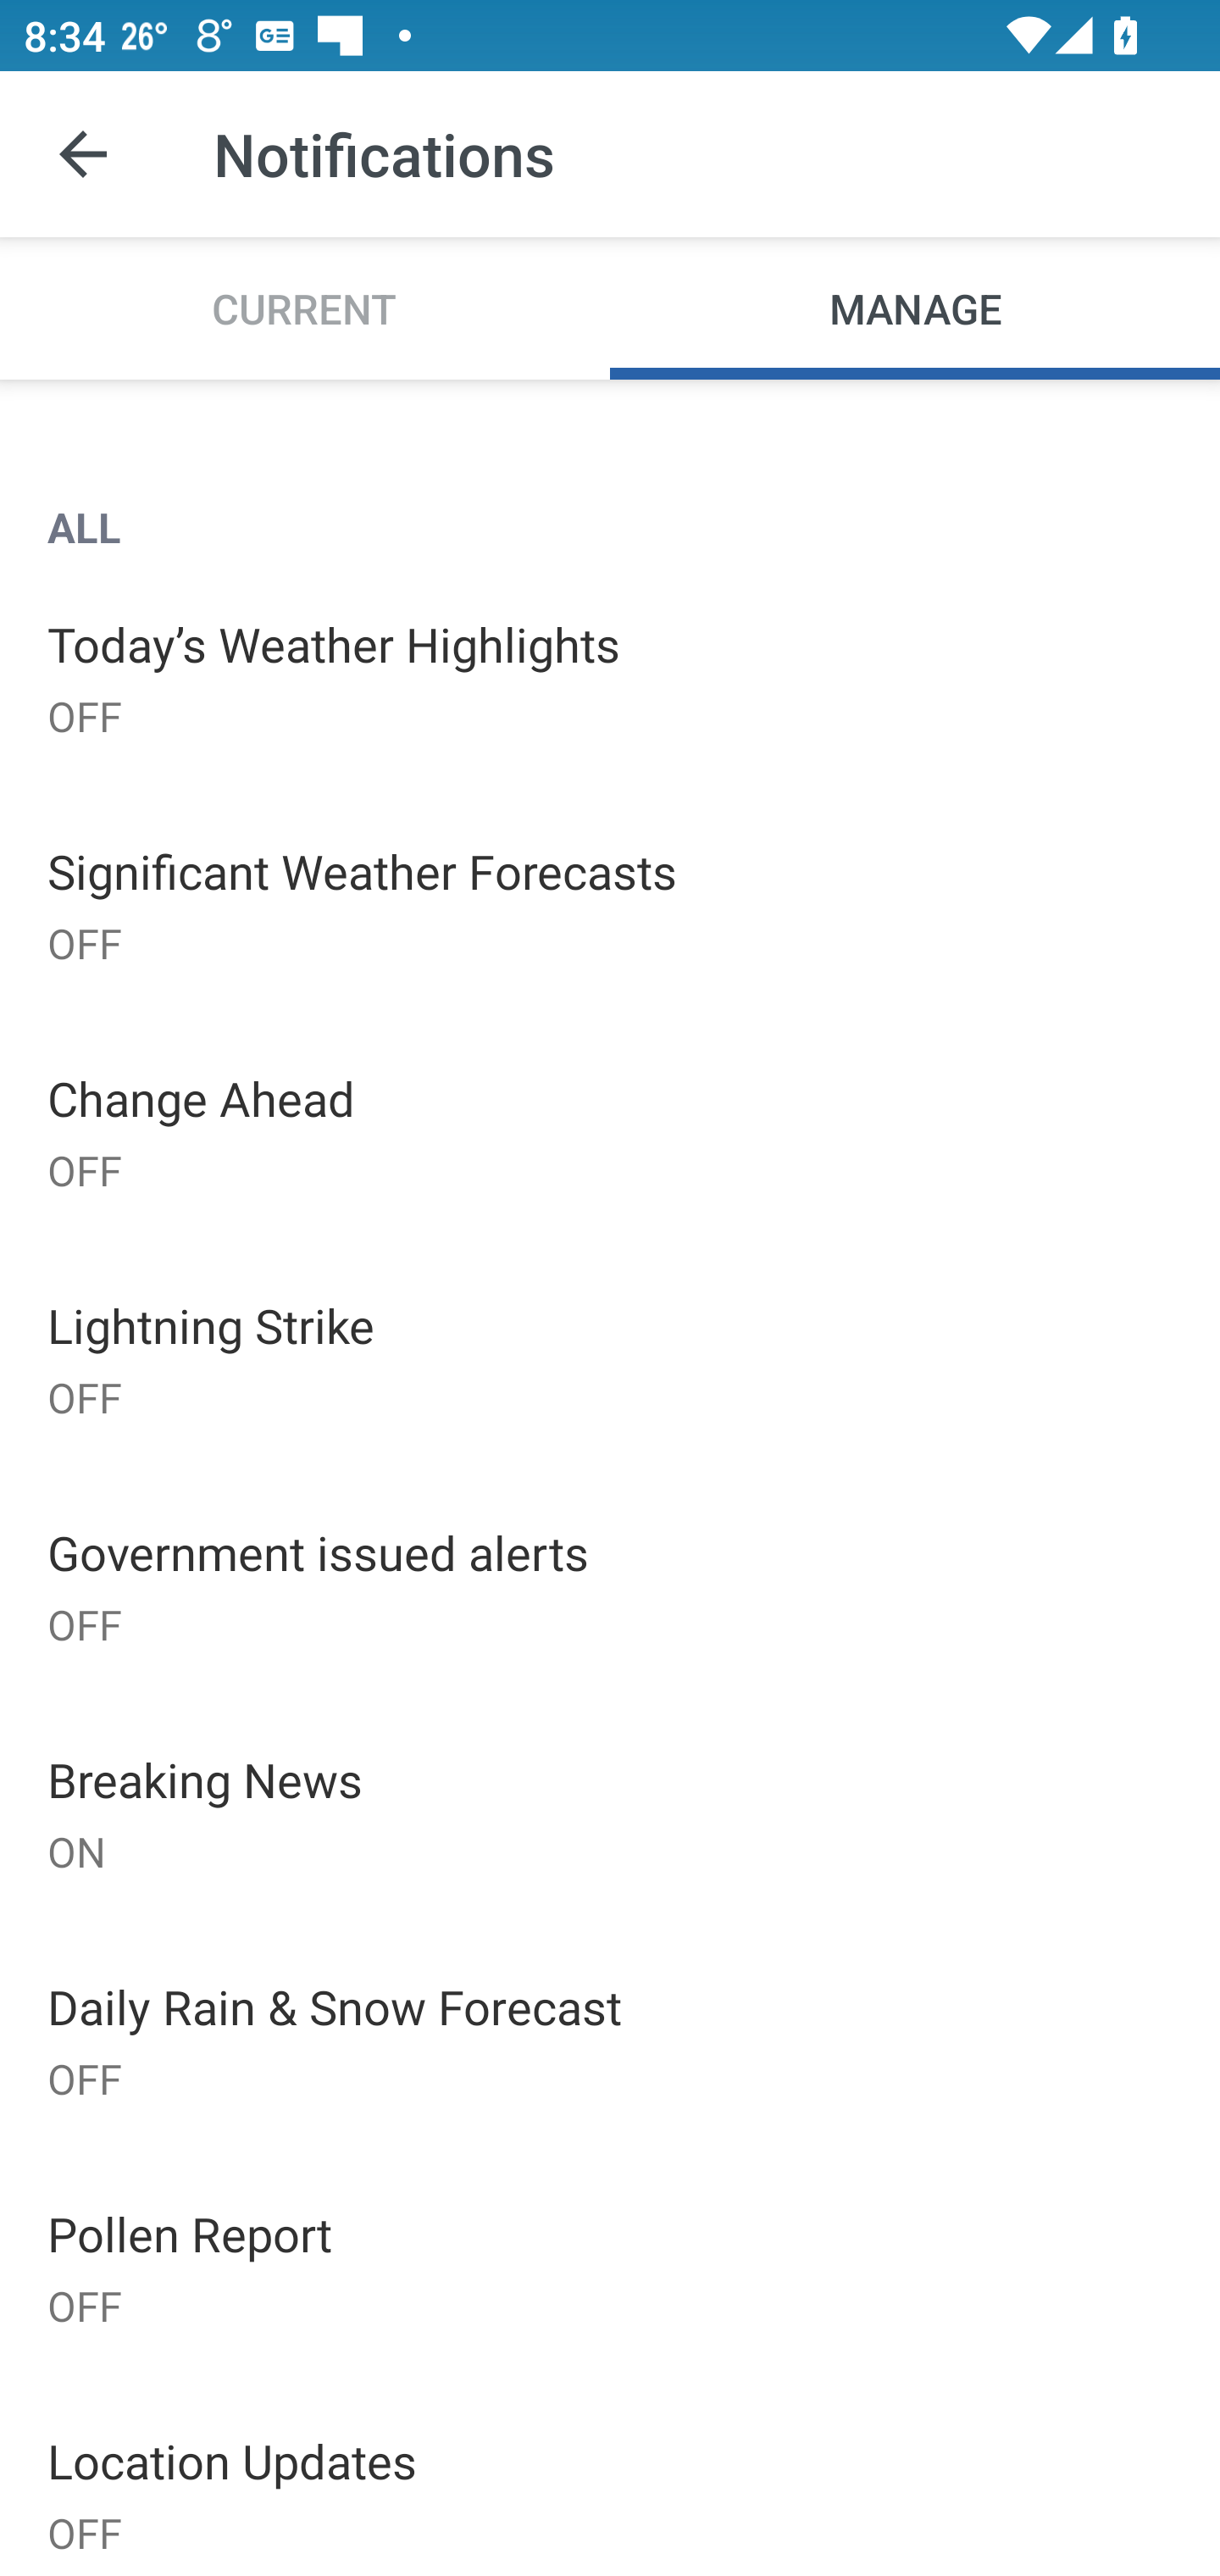 This screenshot has height=2576, width=1220. I want to click on Today’s Weather Highlights OFF, so click(610, 677).